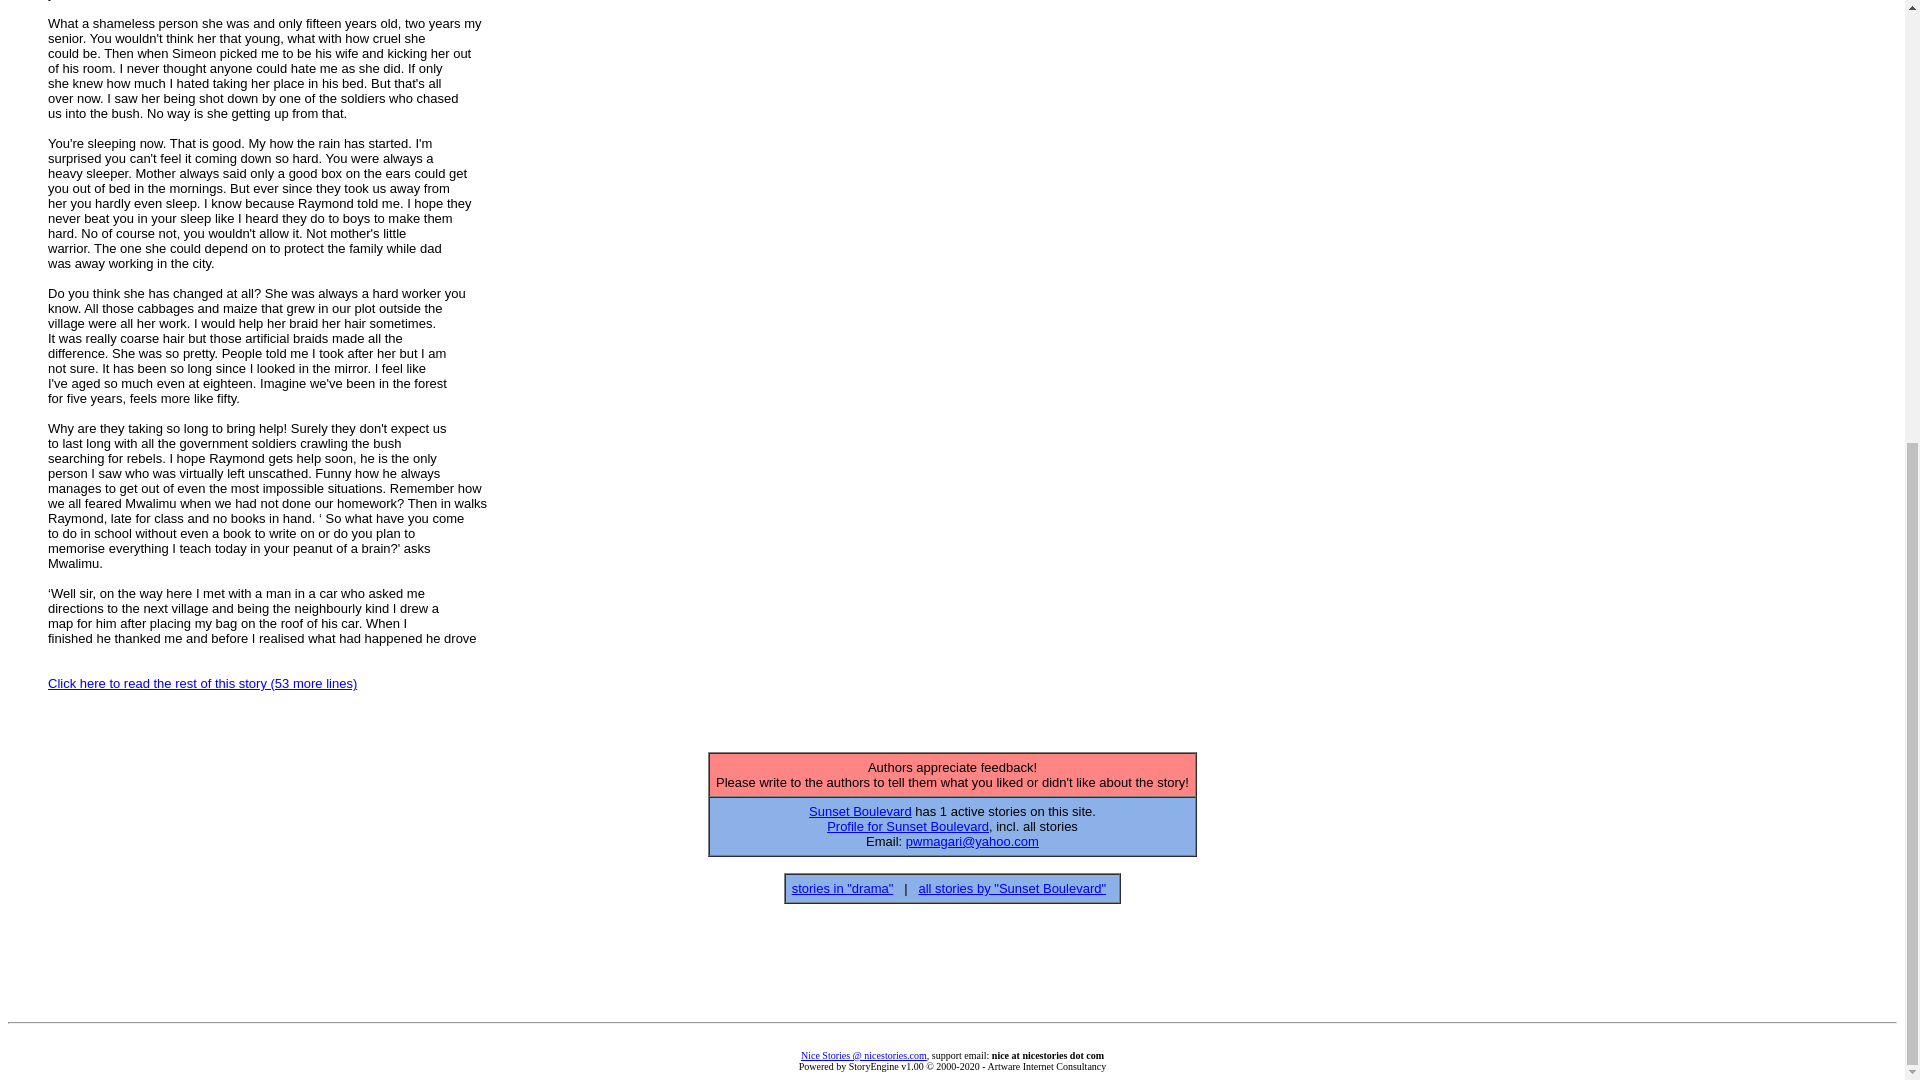 This screenshot has height=1080, width=1920. Describe the element at coordinates (908, 826) in the screenshot. I see `Profile for Sunset Boulevard` at that location.